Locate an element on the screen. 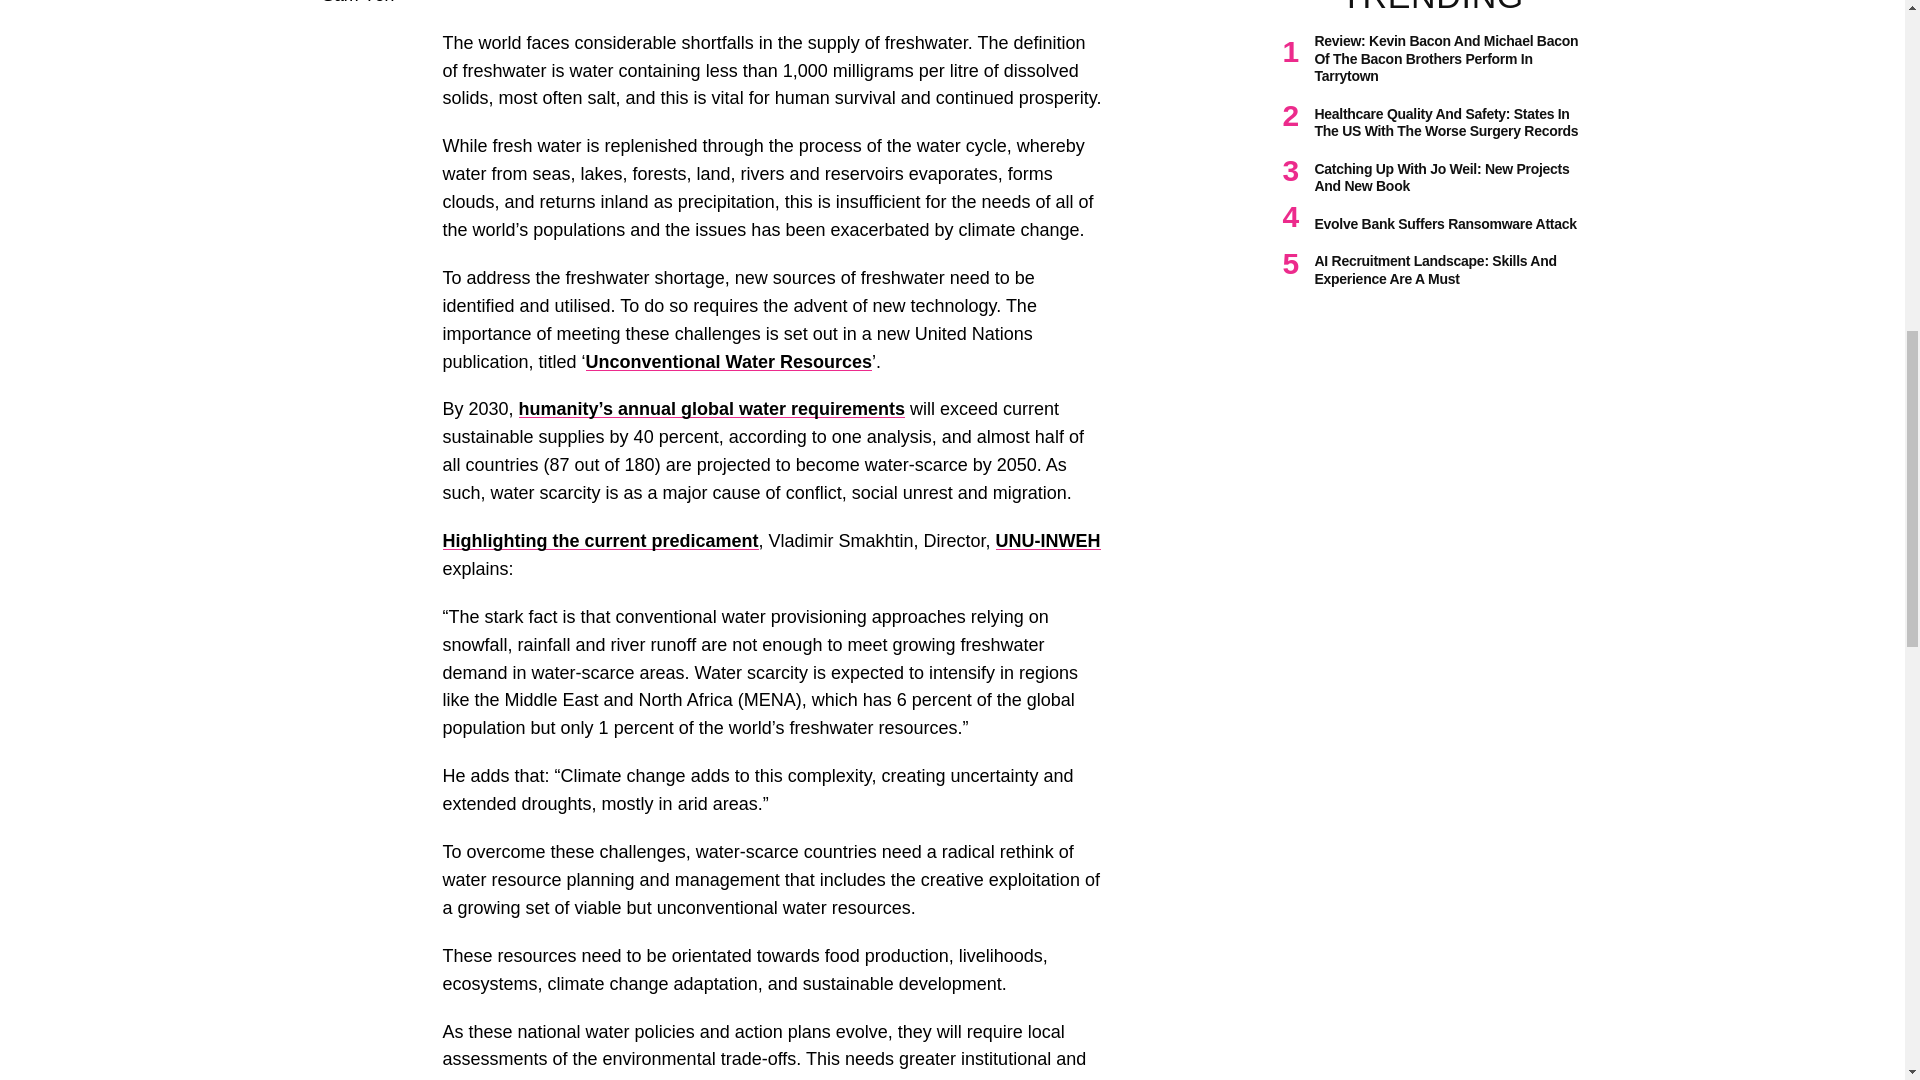  Unconventional Water Resources is located at coordinates (728, 362).